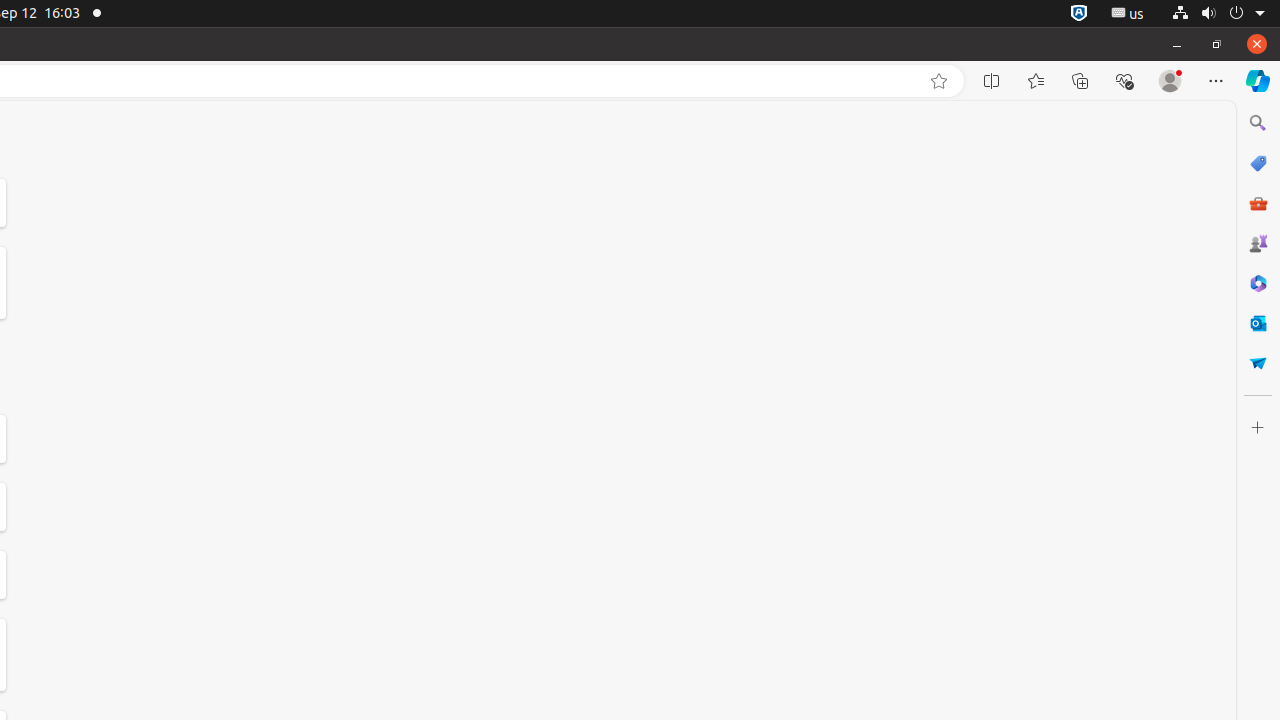  Describe the element at coordinates (1128, 14) in the screenshot. I see `:1.21/StatusNotifierItem` at that location.